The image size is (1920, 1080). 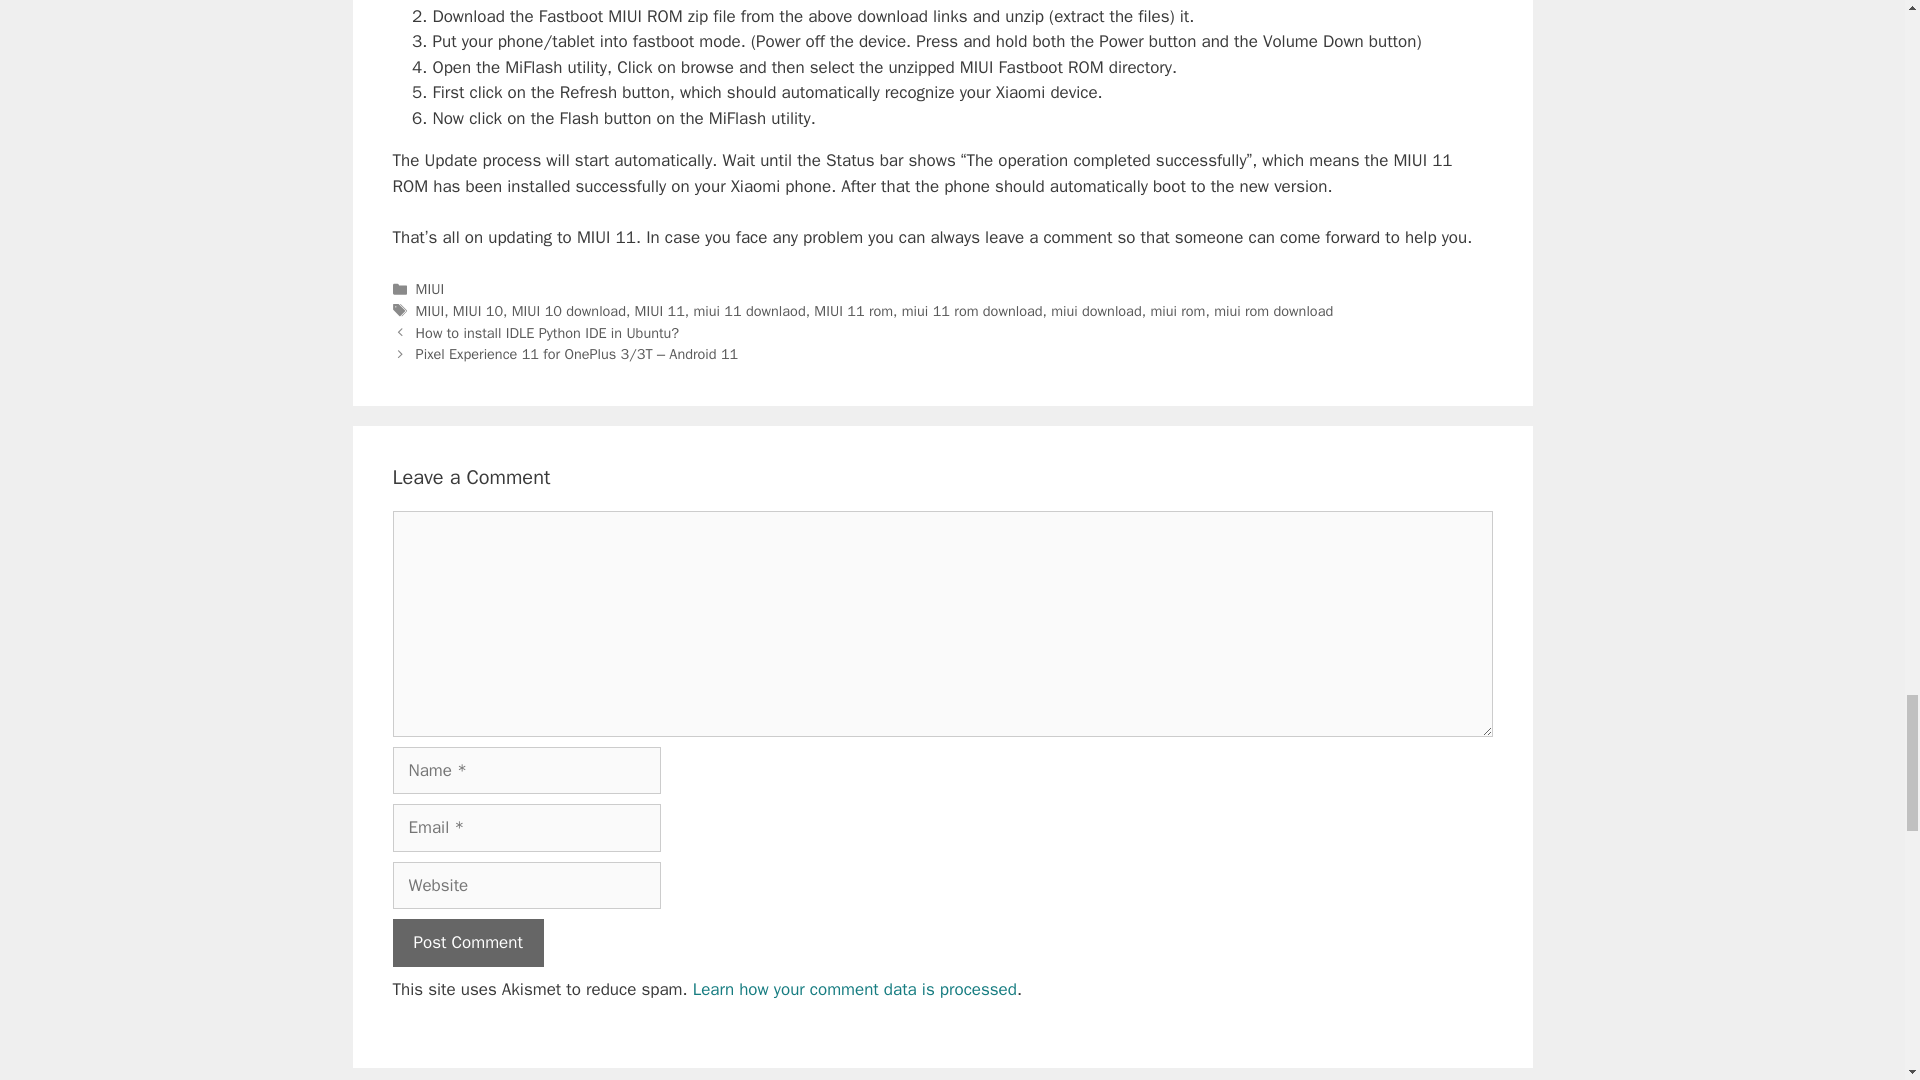 I want to click on miui download, so click(x=1096, y=310).